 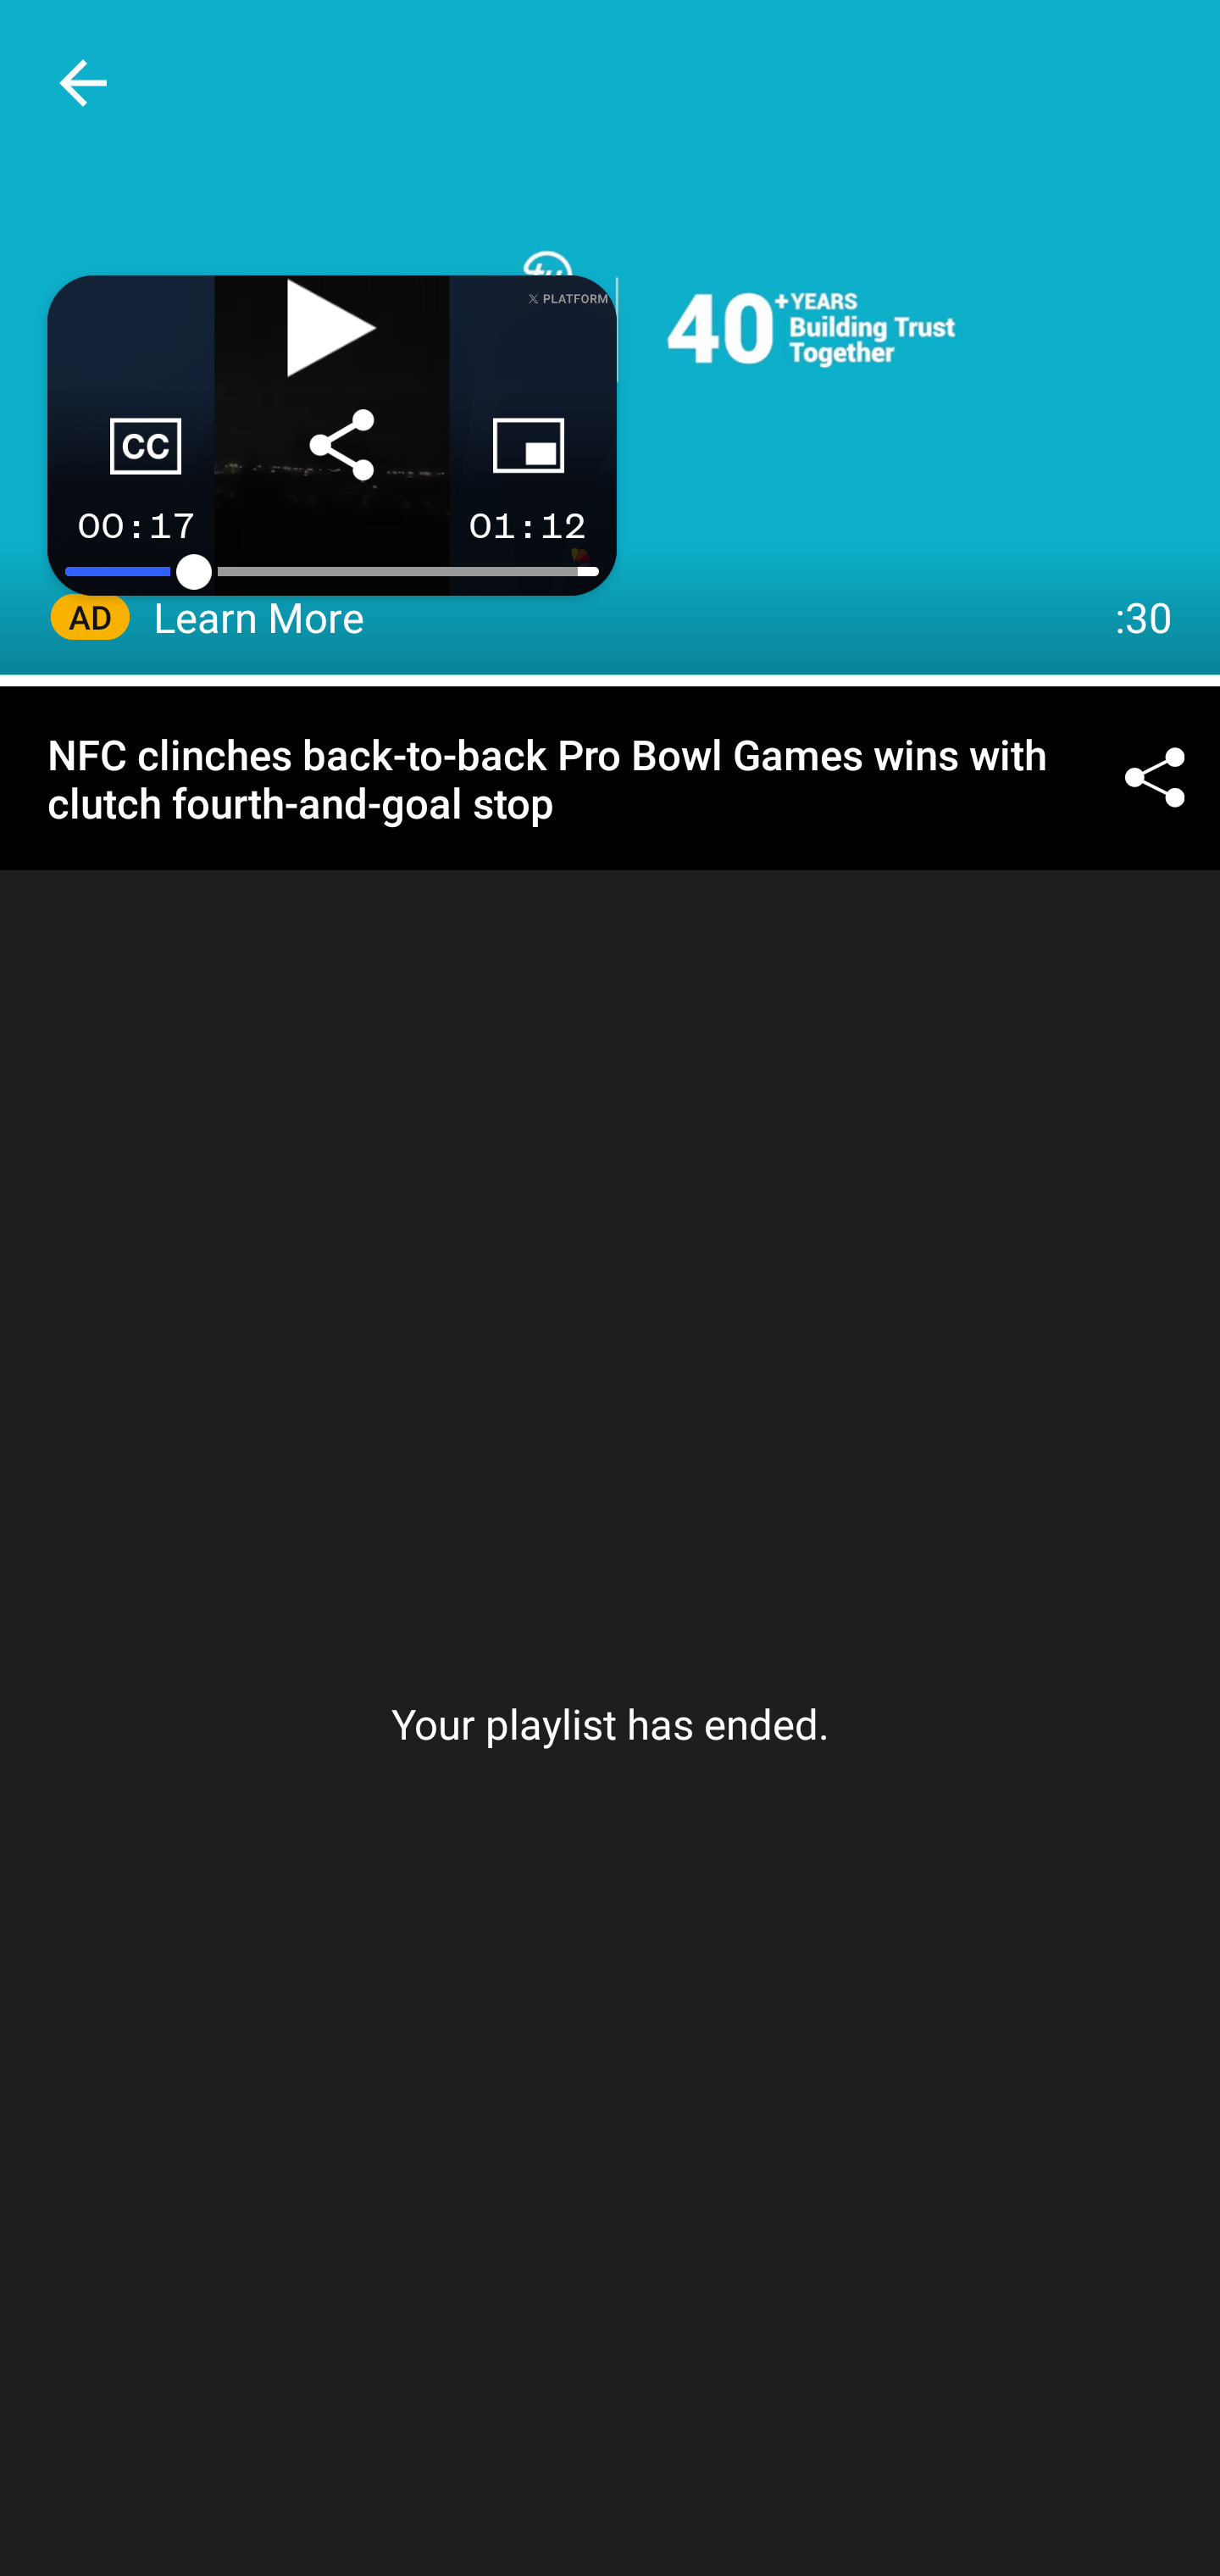 What do you see at coordinates (83, 82) in the screenshot?
I see `Navigate up` at bounding box center [83, 82].